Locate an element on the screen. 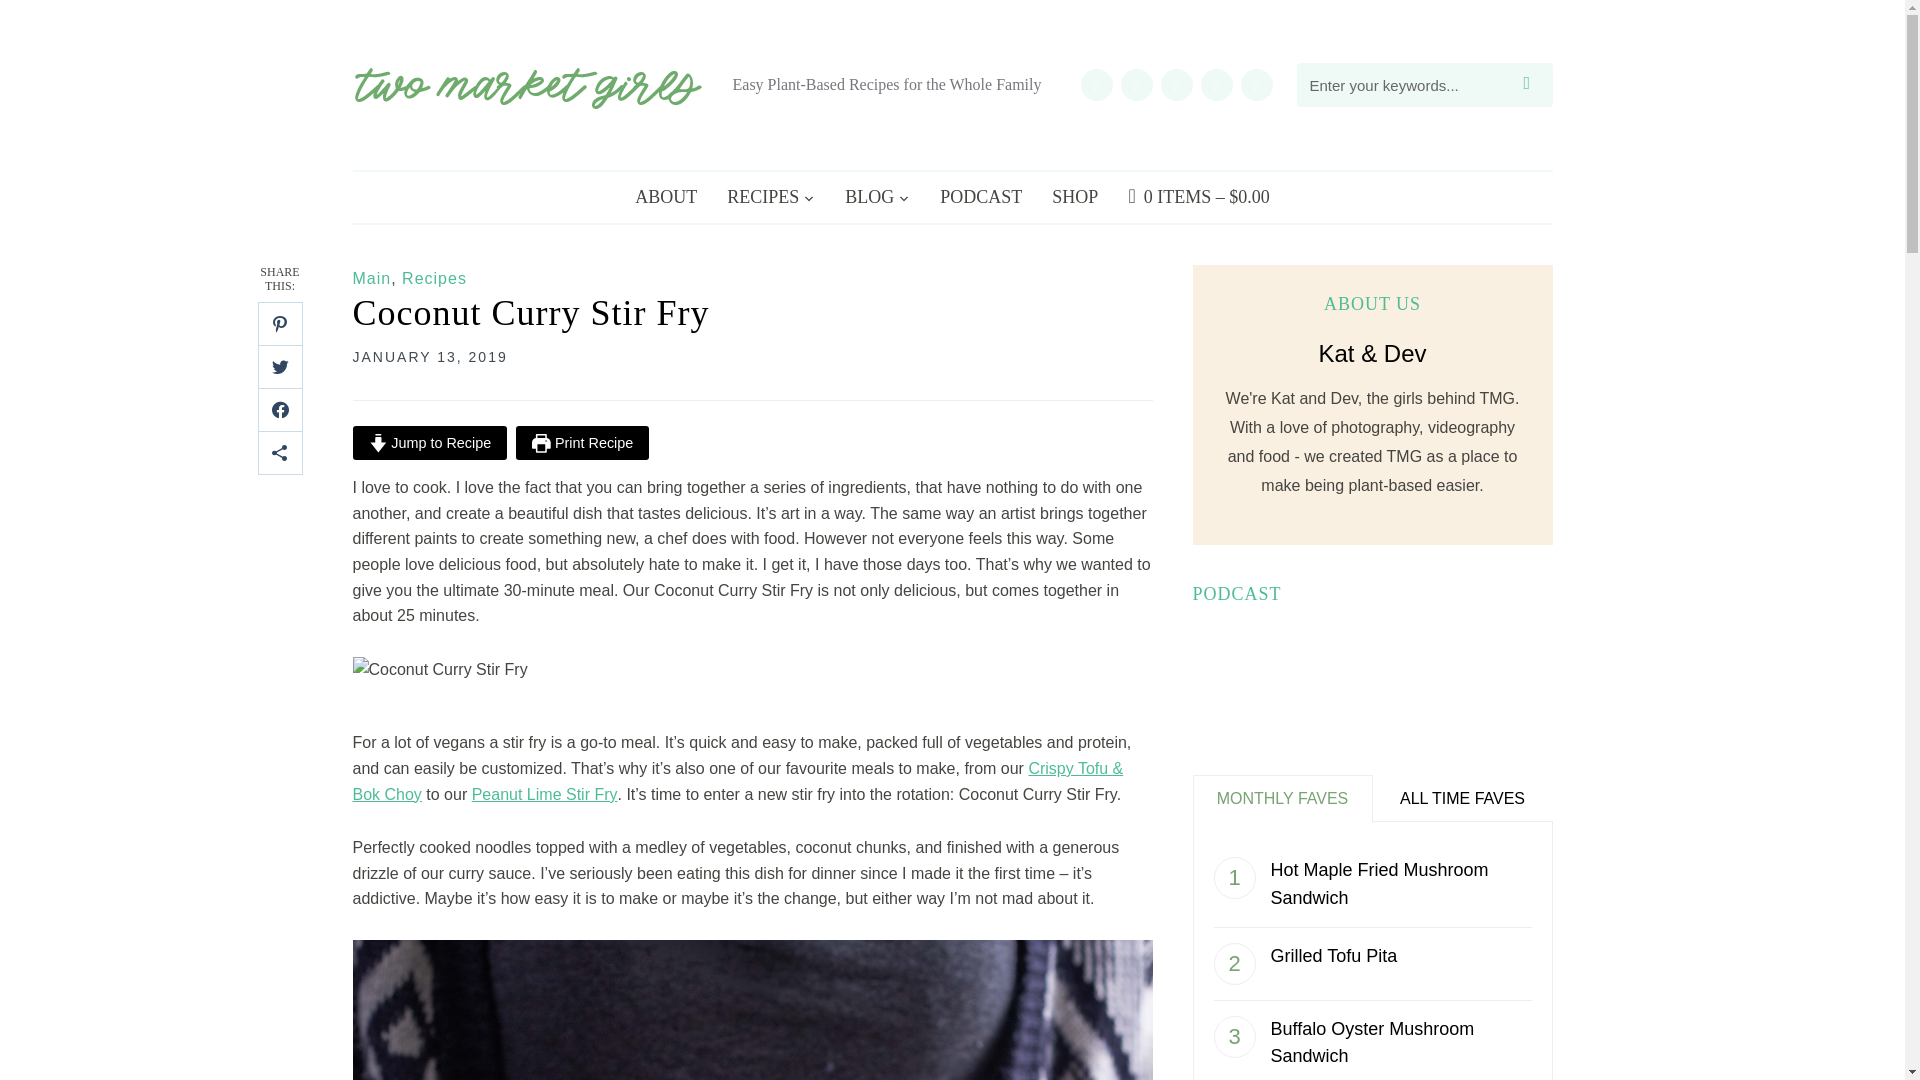 This screenshot has height=1080, width=1920. Search is located at coordinates (1532, 84).